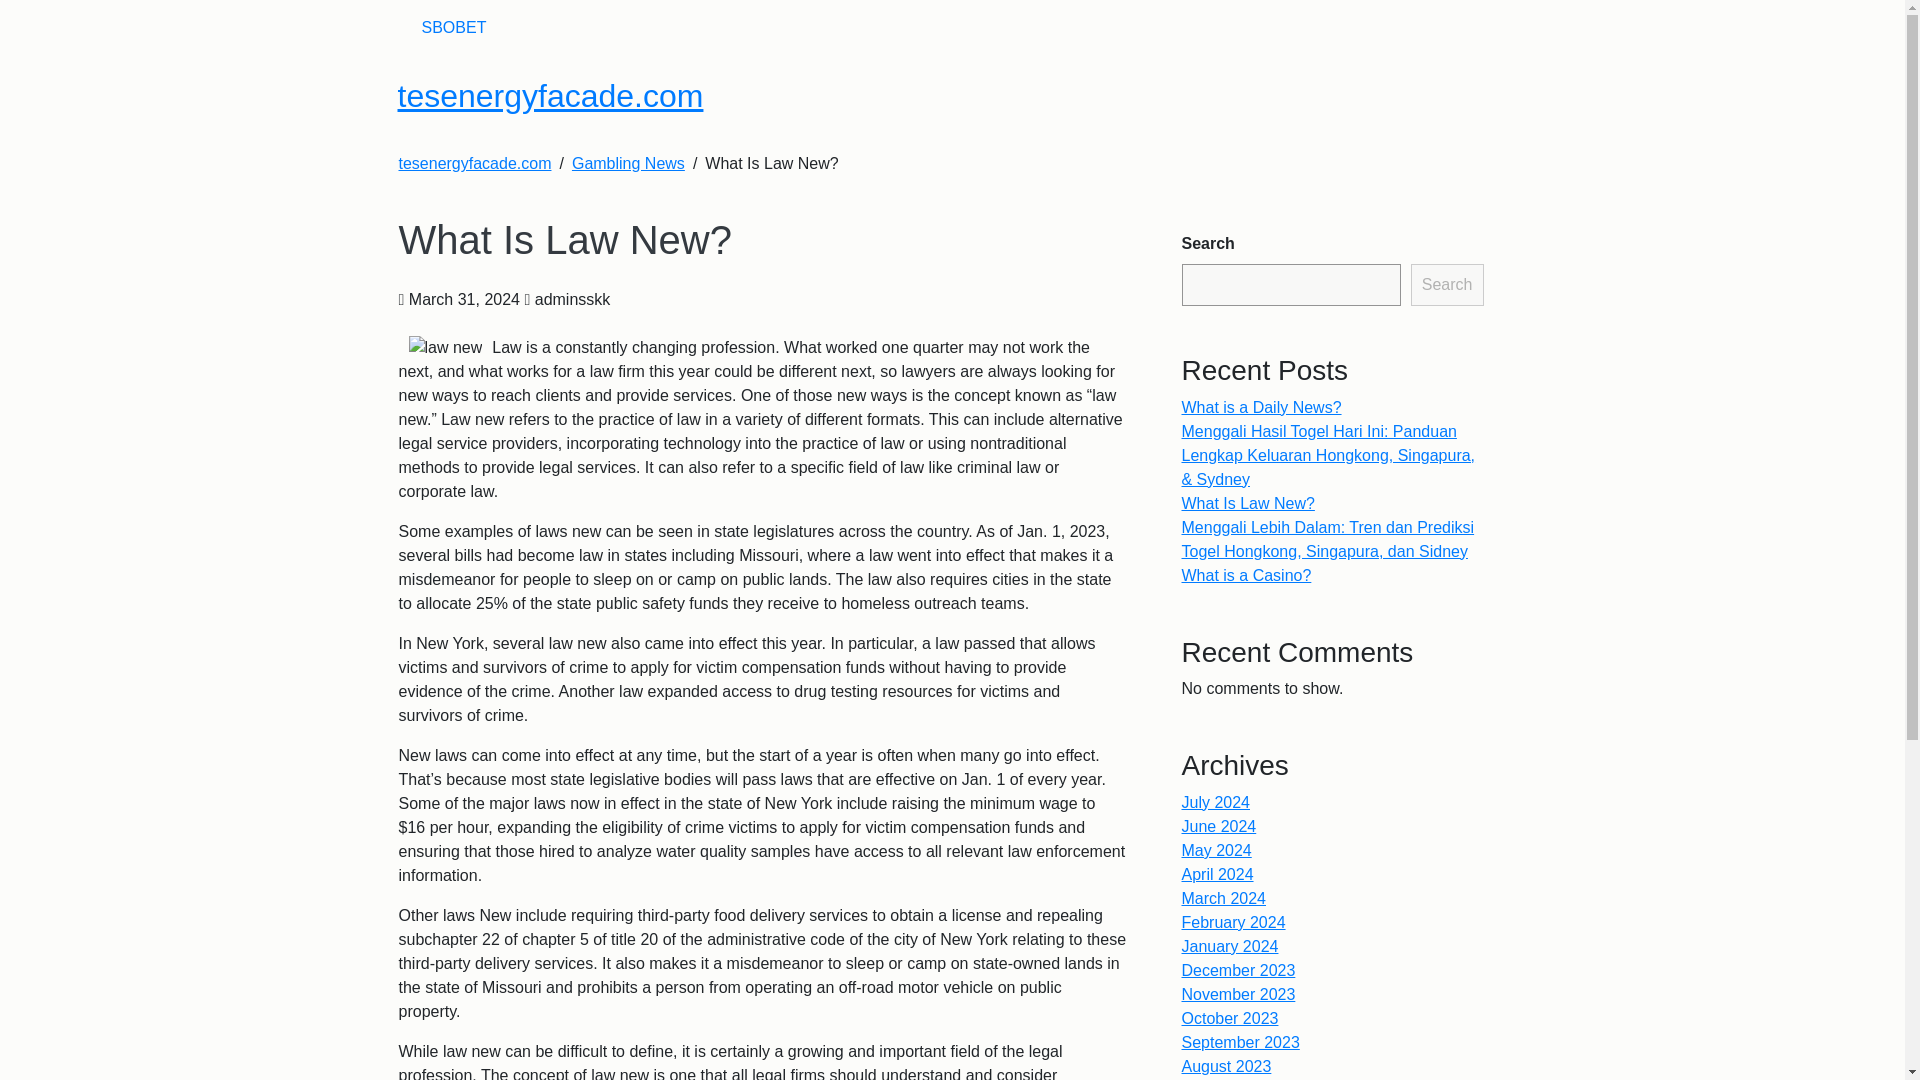 This screenshot has height=1080, width=1920. Describe the element at coordinates (1448, 284) in the screenshot. I see `Search` at that location.